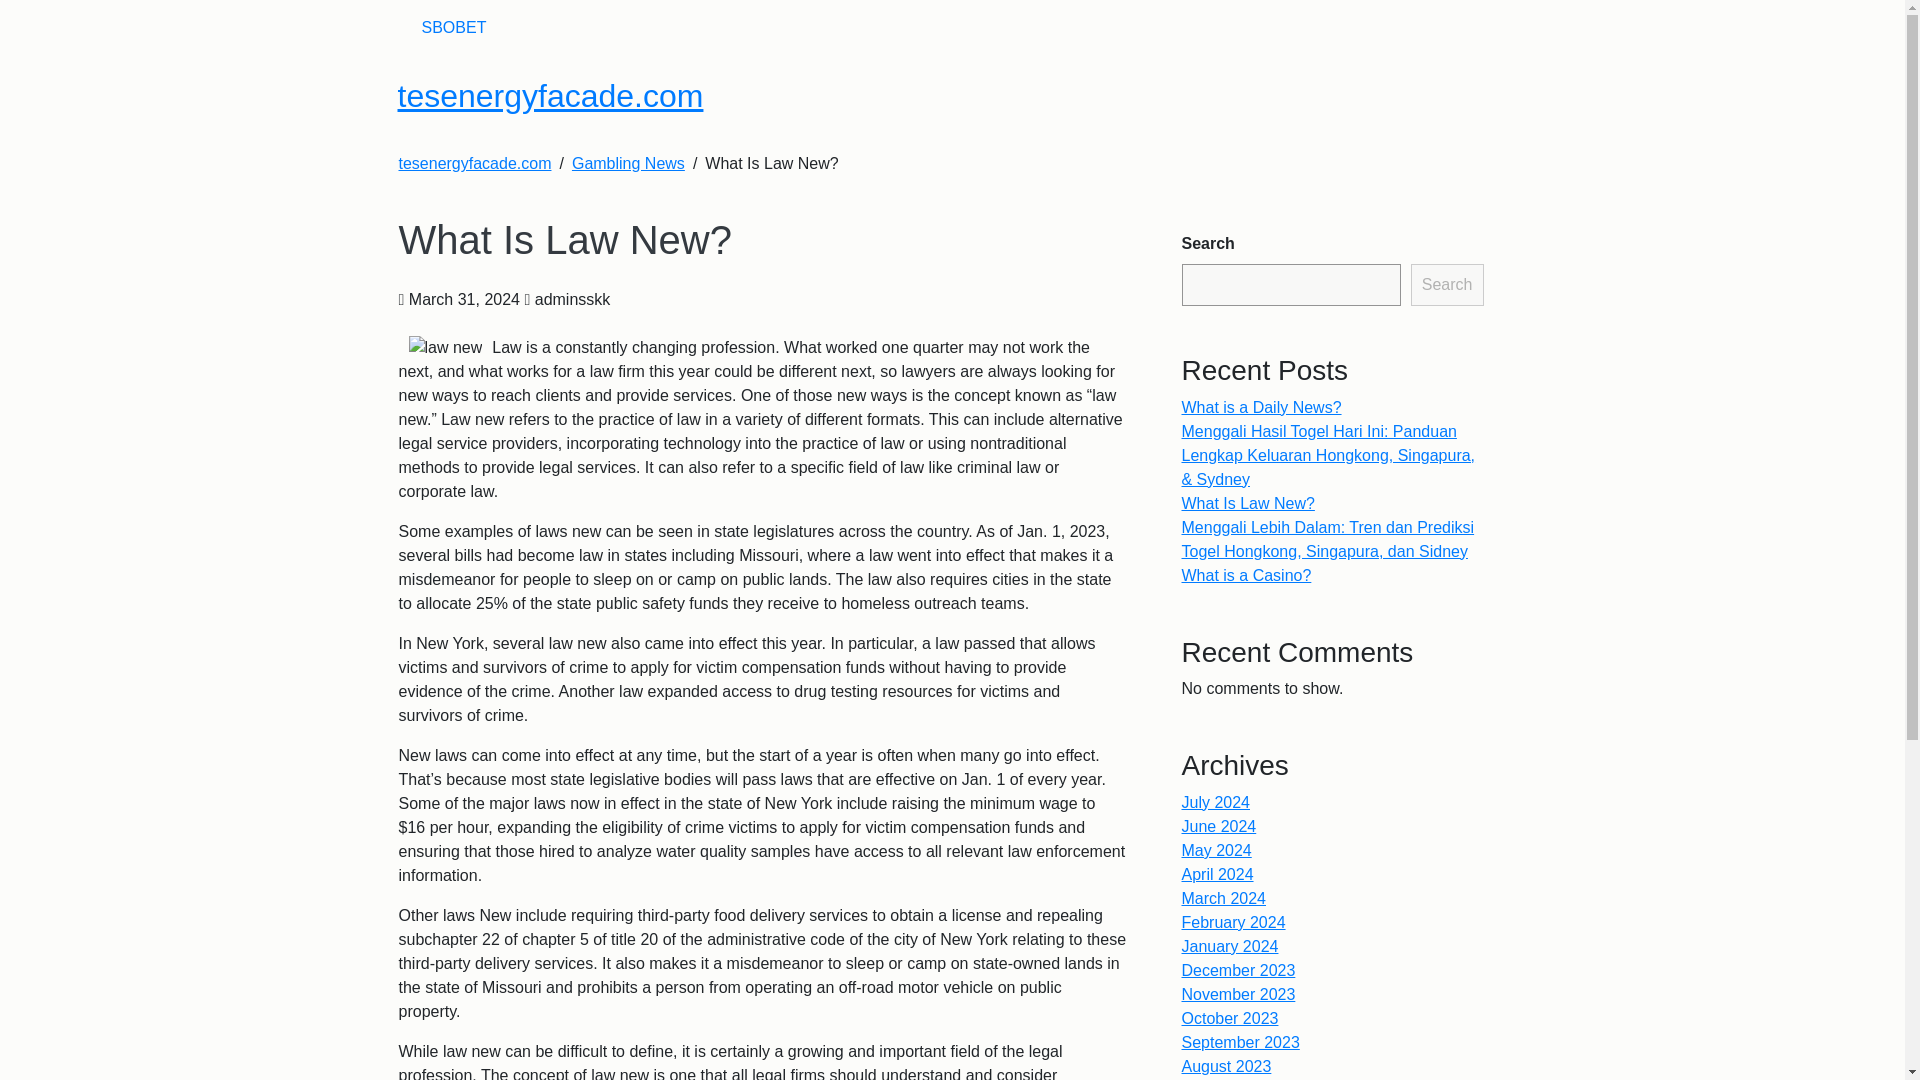 This screenshot has height=1080, width=1920. Describe the element at coordinates (1448, 284) in the screenshot. I see `Search` at that location.